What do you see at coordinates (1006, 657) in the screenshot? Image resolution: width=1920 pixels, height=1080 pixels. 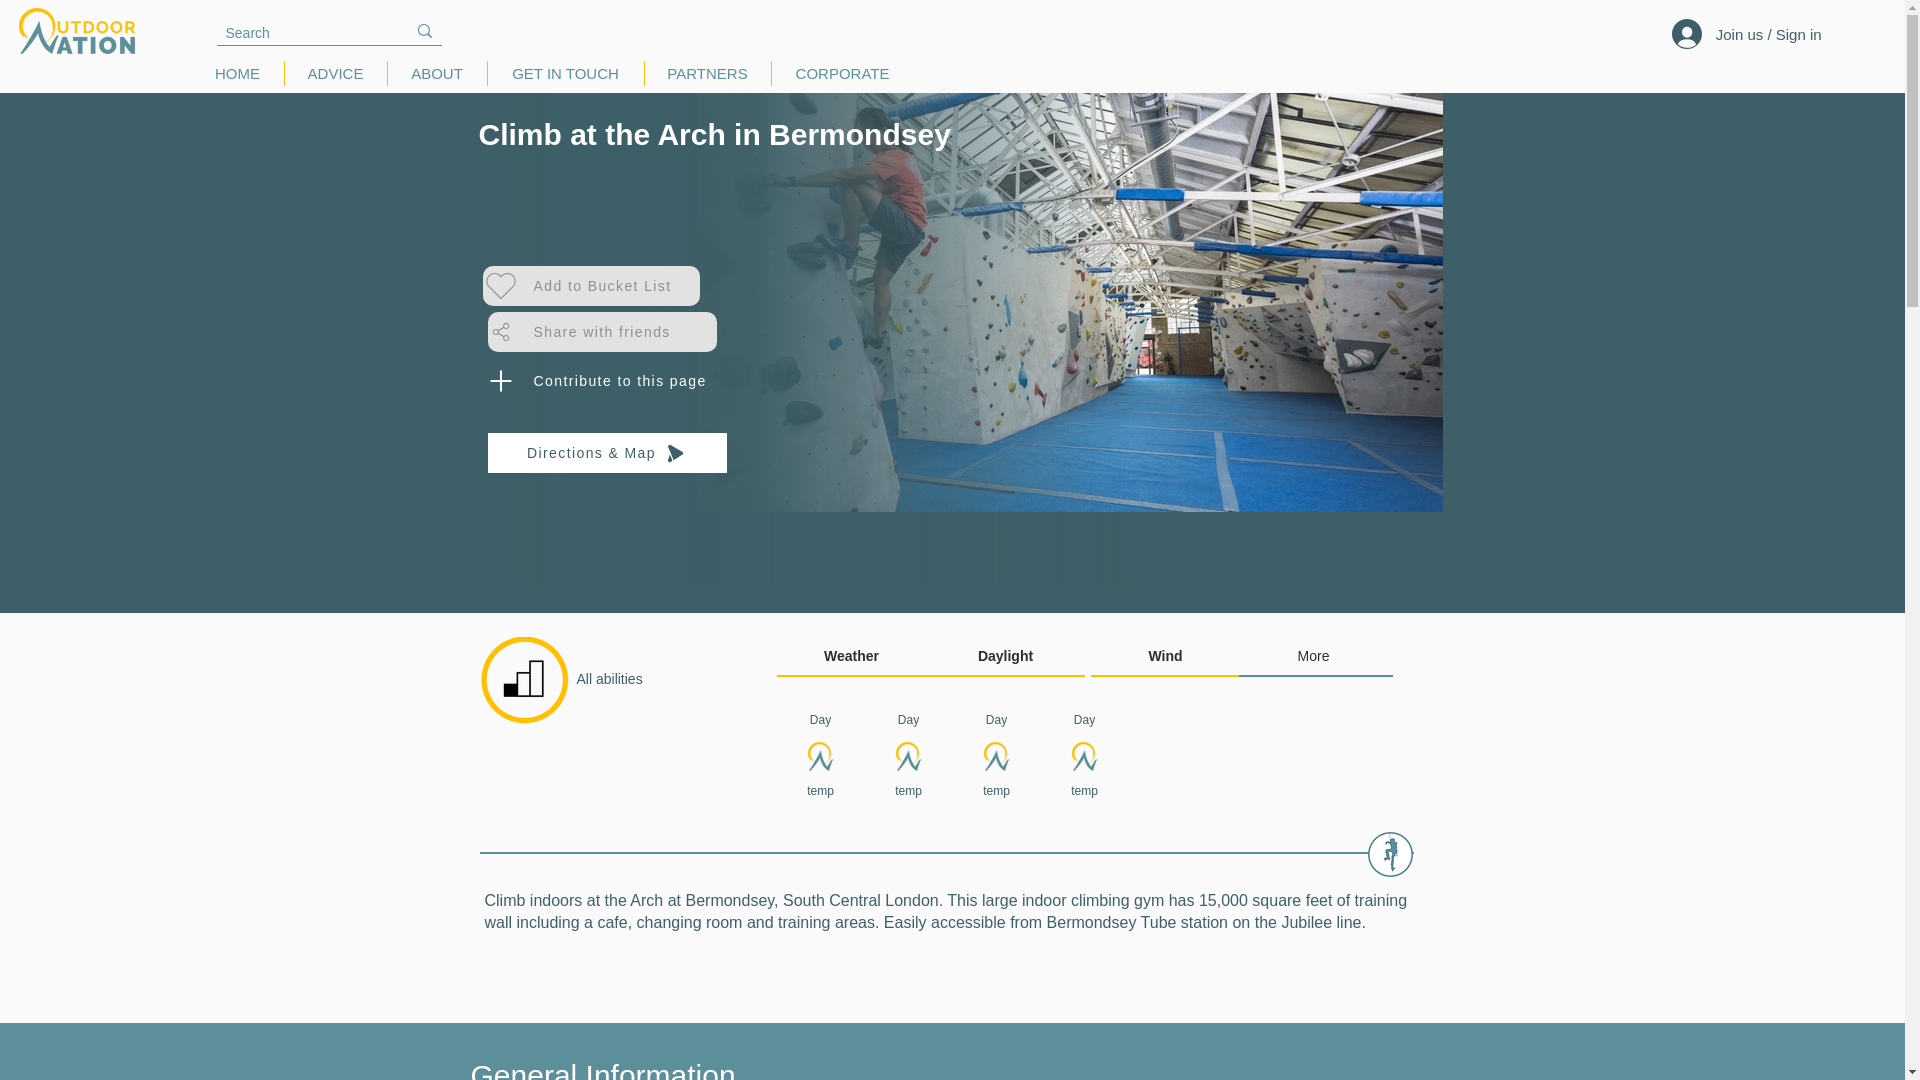 I see `Outdoor Nation - outdoor activities near you!` at bounding box center [1006, 657].